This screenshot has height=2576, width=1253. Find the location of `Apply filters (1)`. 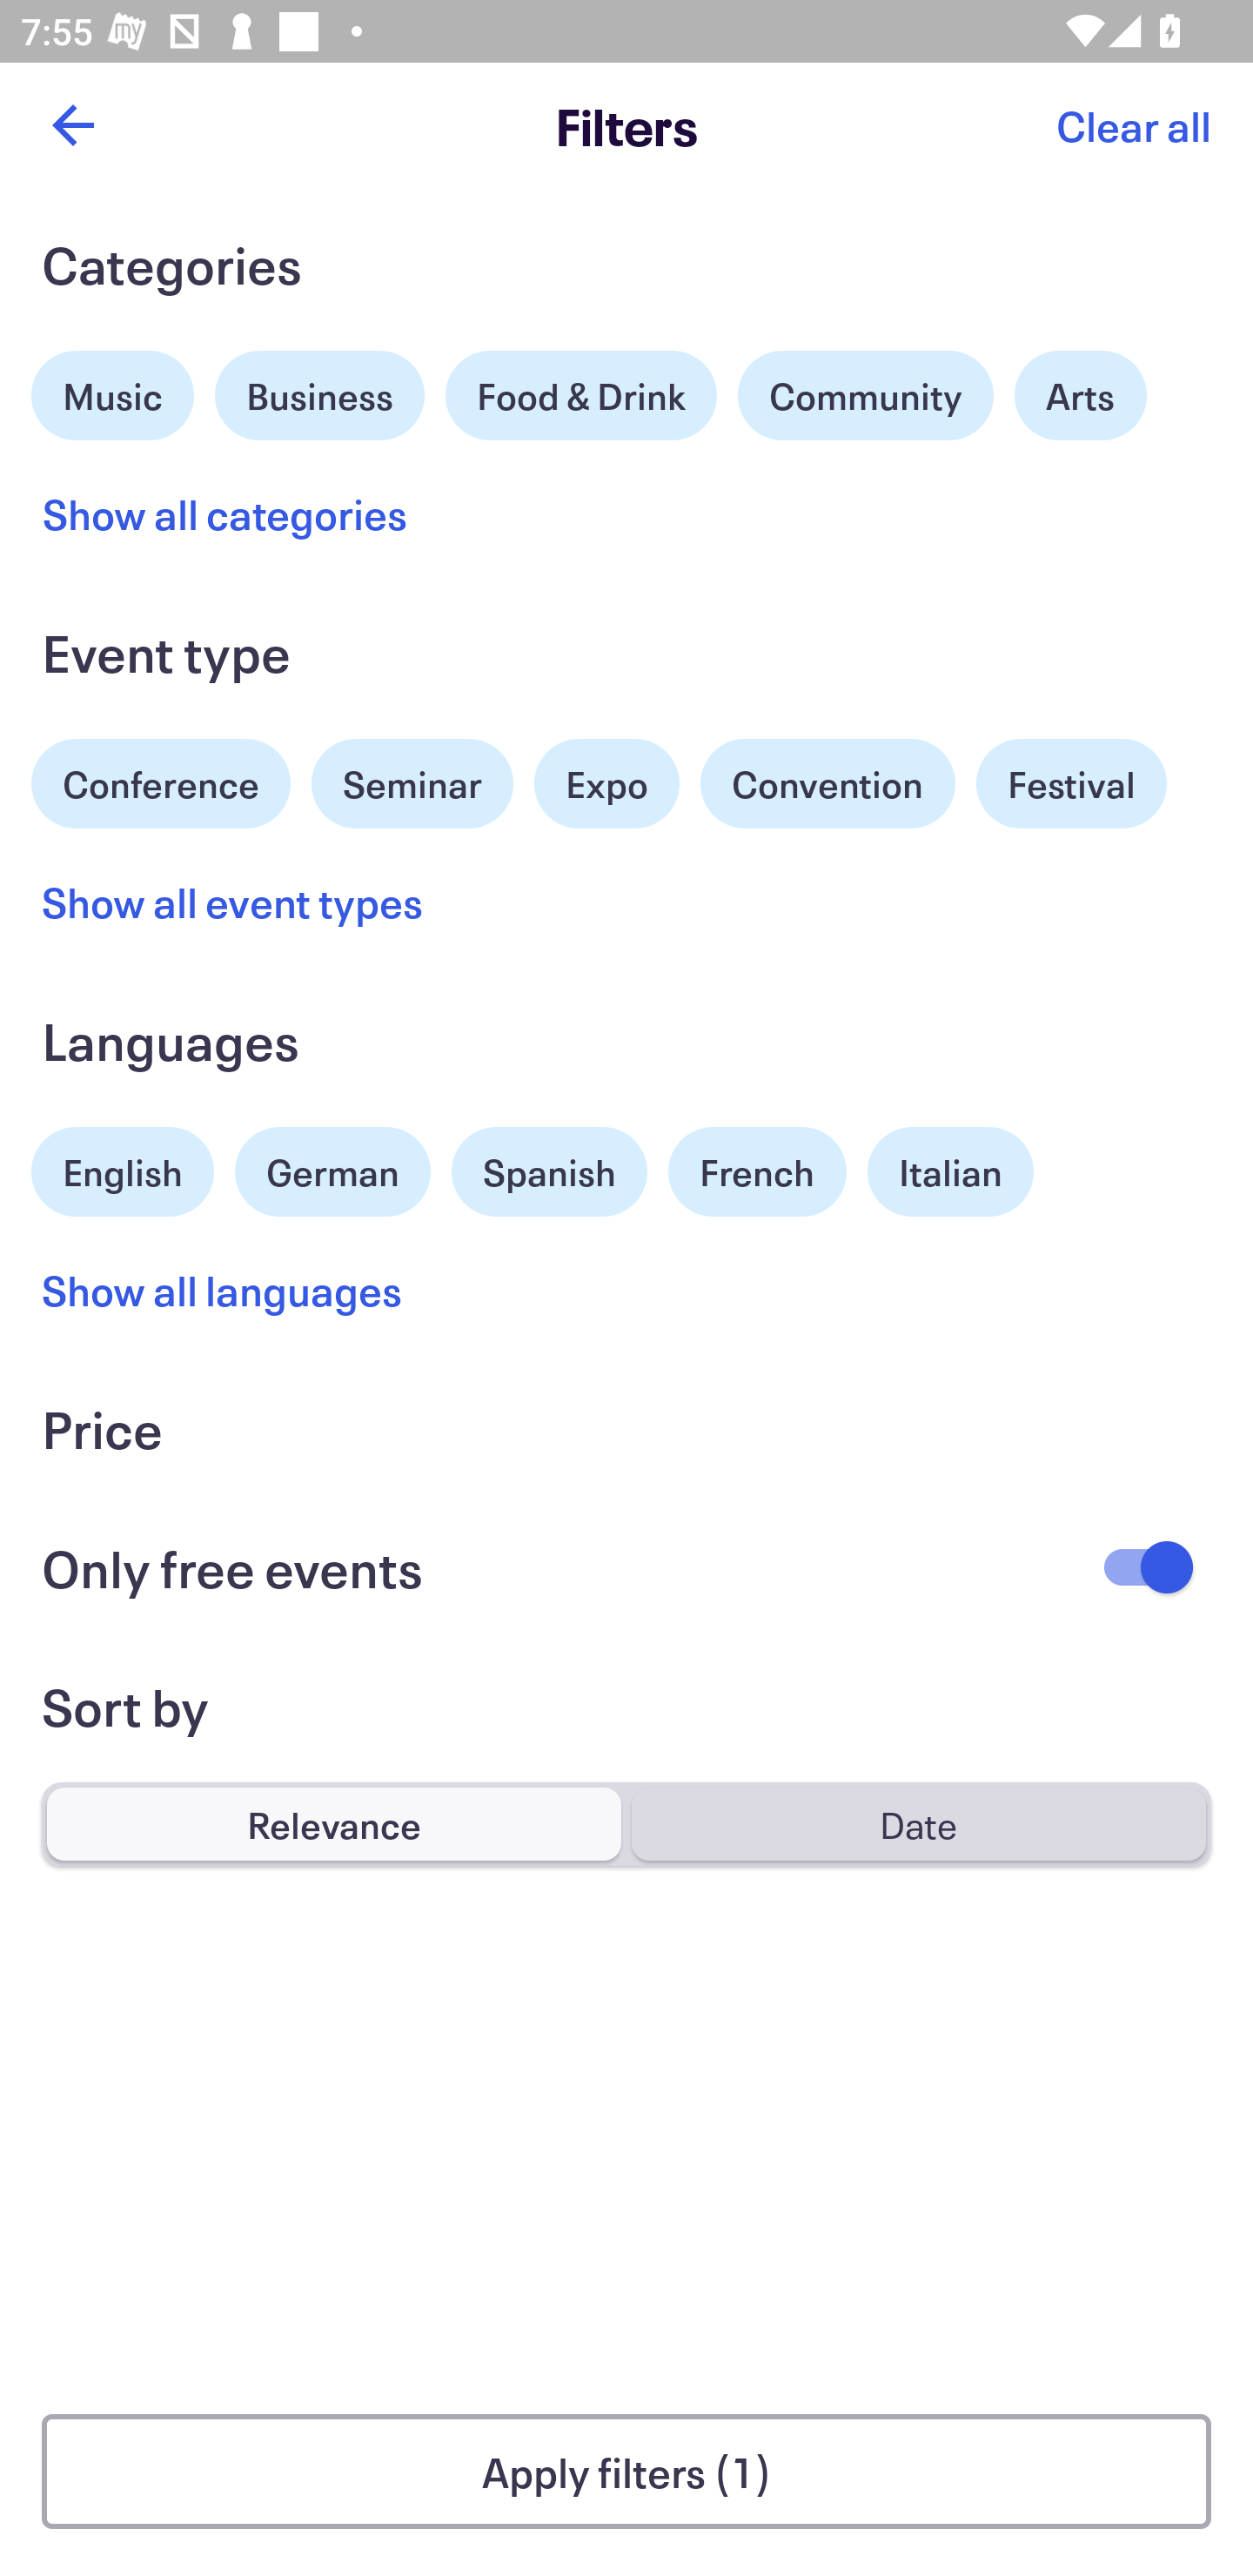

Apply filters (1) is located at coordinates (626, 2472).